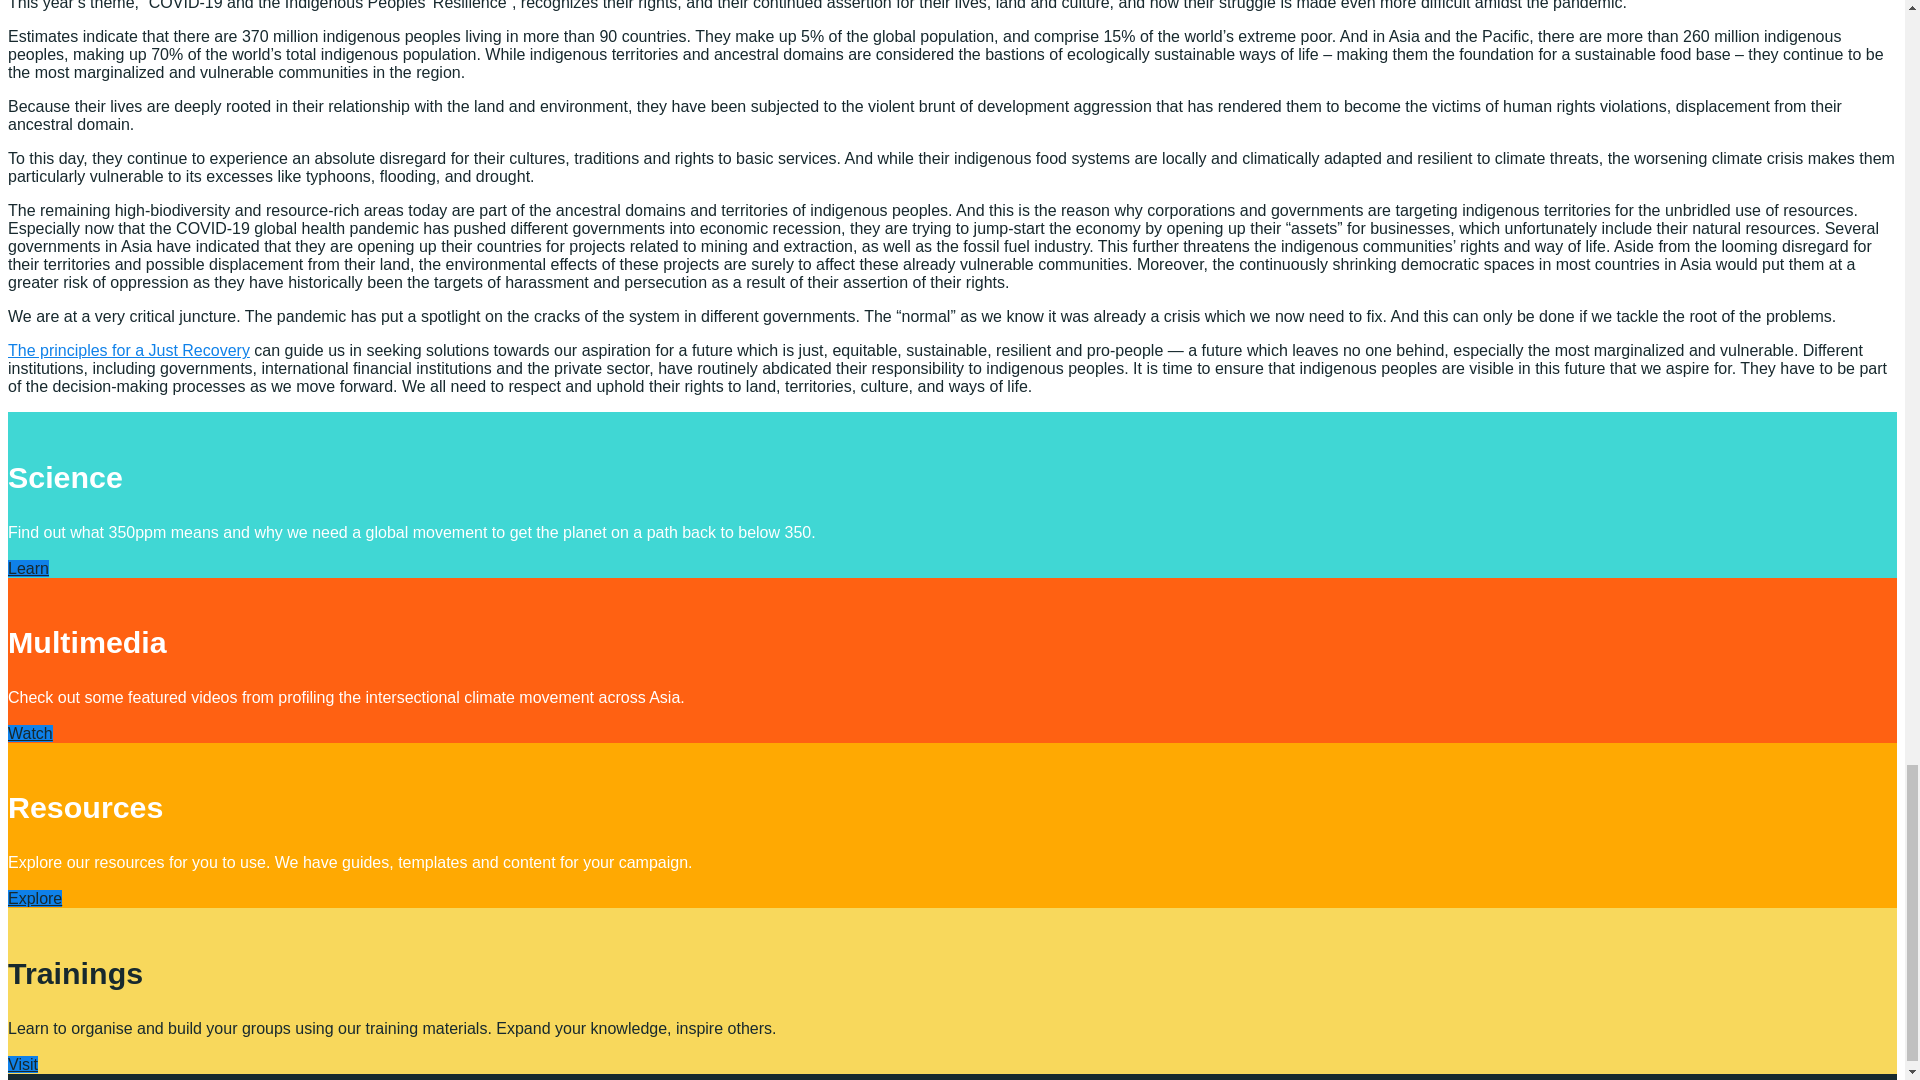 The height and width of the screenshot is (1080, 1920). Describe the element at coordinates (28, 568) in the screenshot. I see `Learn` at that location.